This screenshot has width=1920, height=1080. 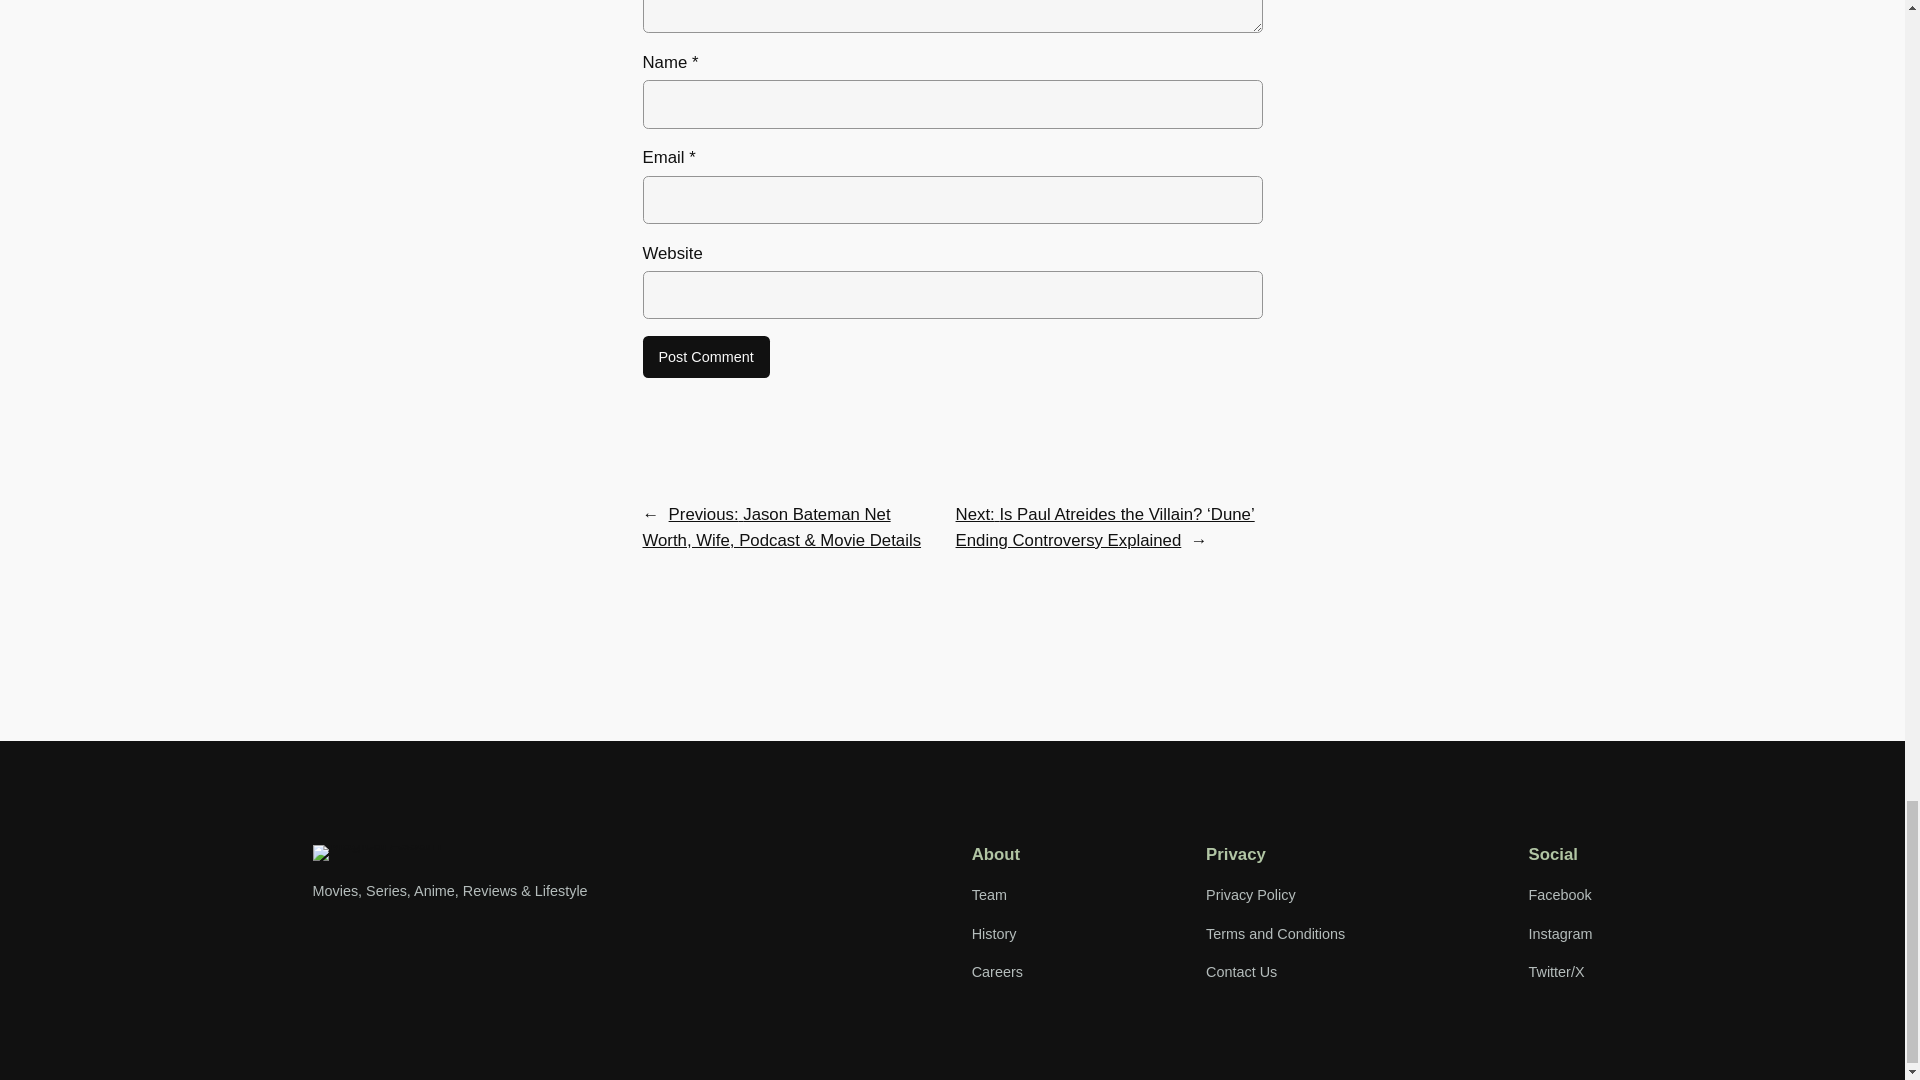 I want to click on Privacy Policy, so click(x=1250, y=895).